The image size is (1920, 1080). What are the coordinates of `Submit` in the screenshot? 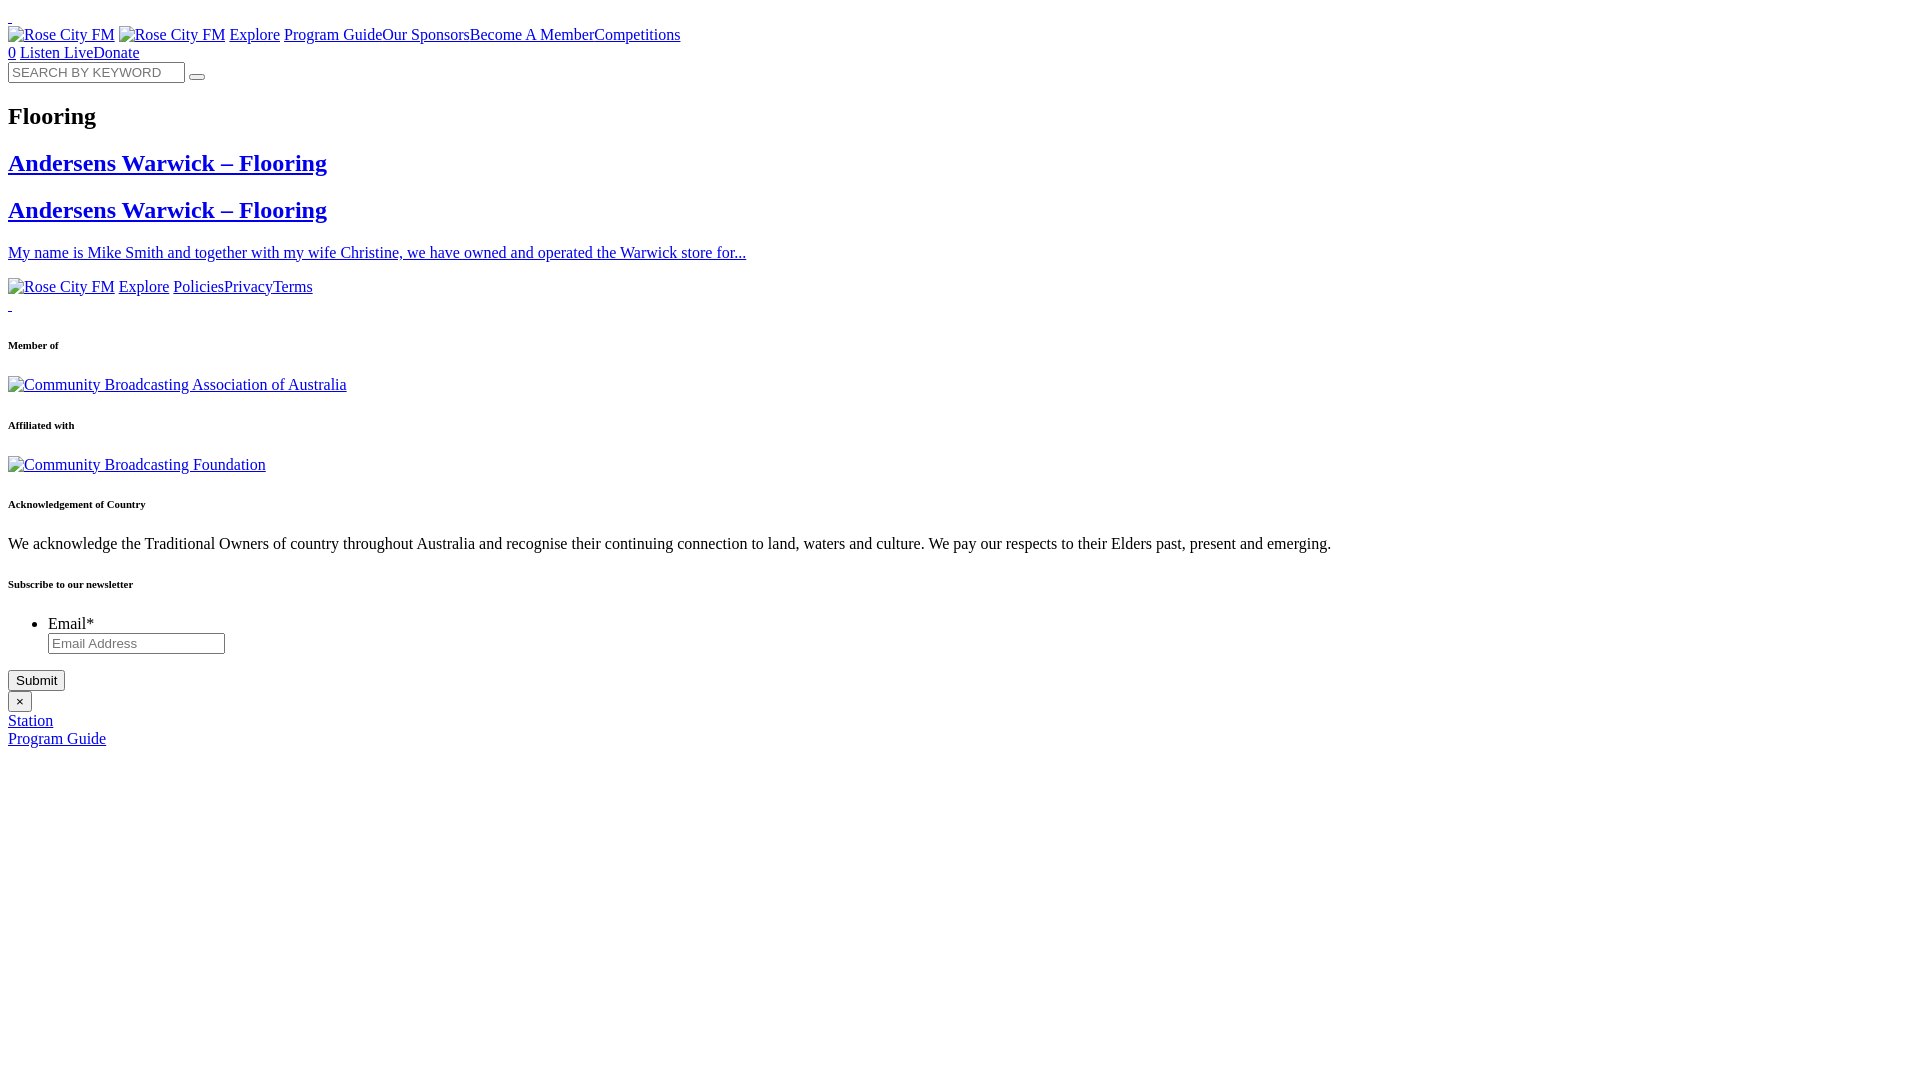 It's located at (36, 680).